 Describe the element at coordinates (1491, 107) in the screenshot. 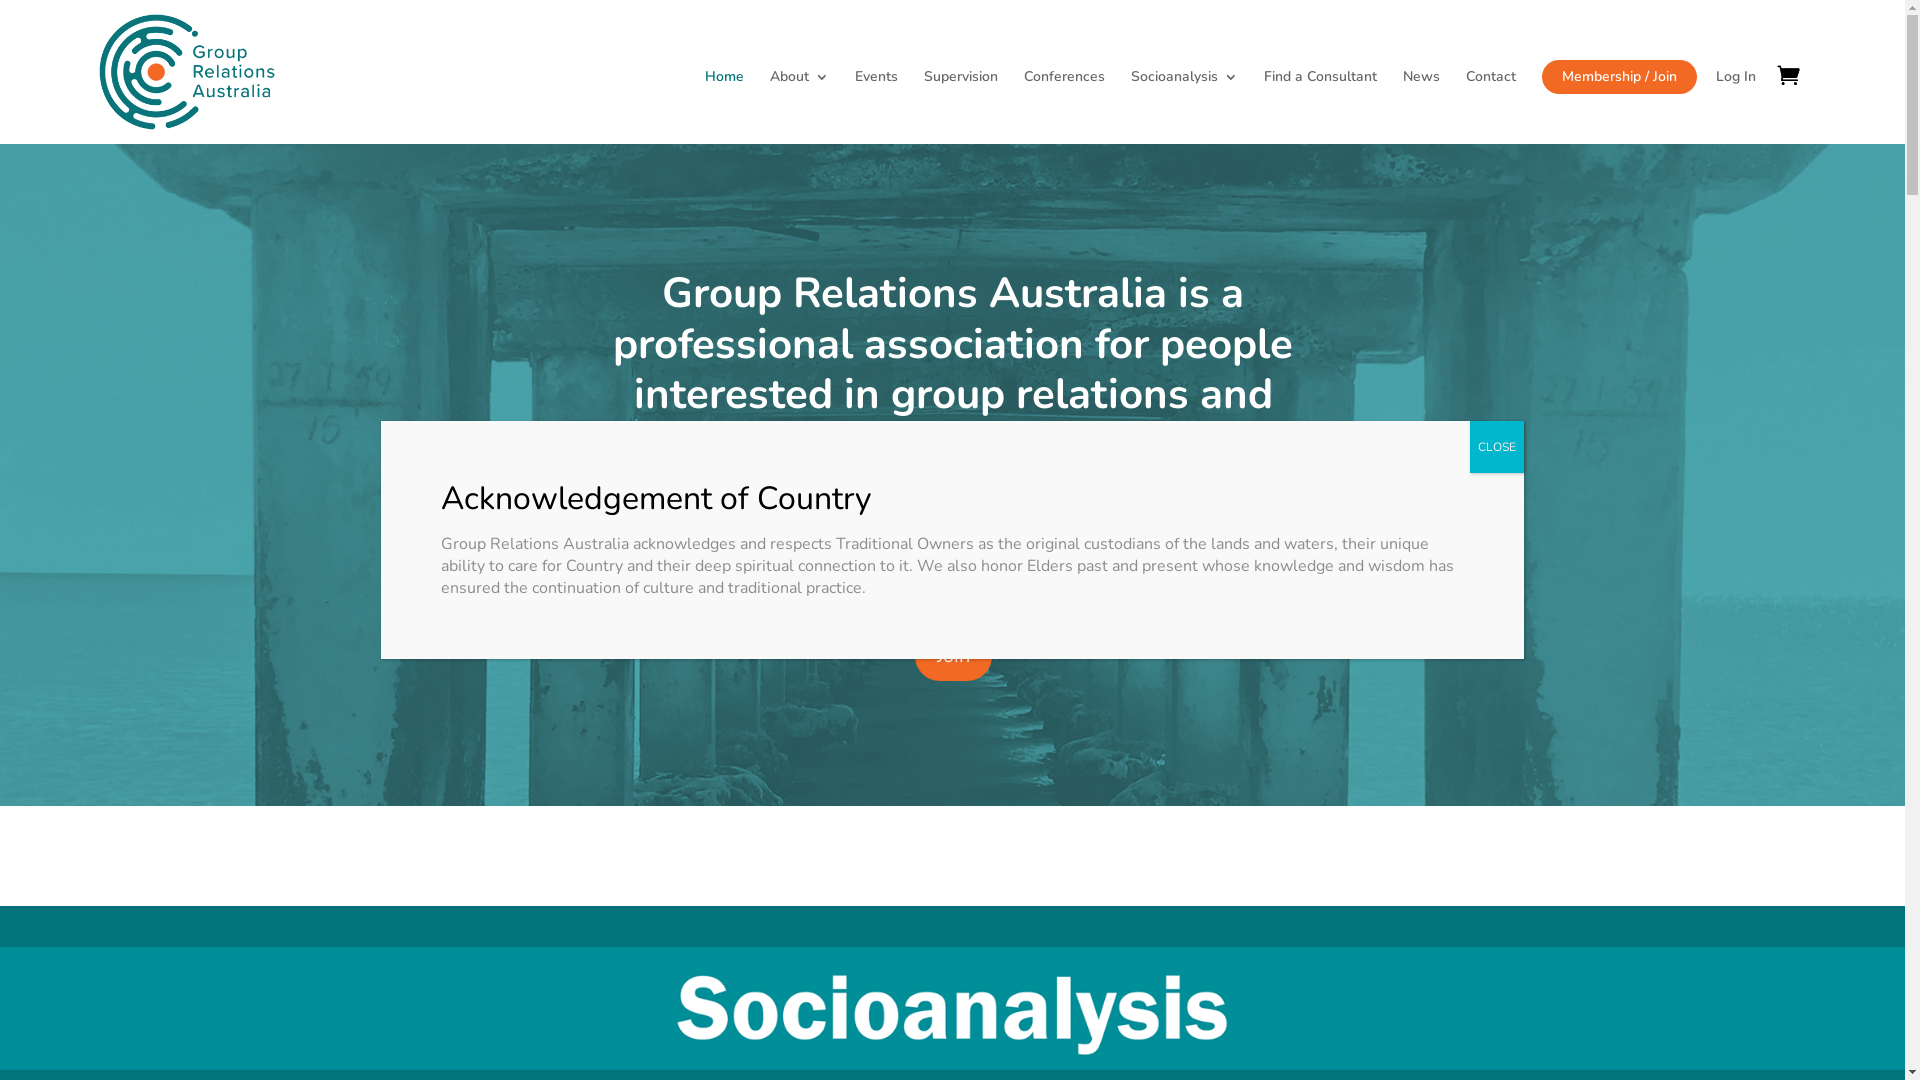

I see `Contact` at that location.